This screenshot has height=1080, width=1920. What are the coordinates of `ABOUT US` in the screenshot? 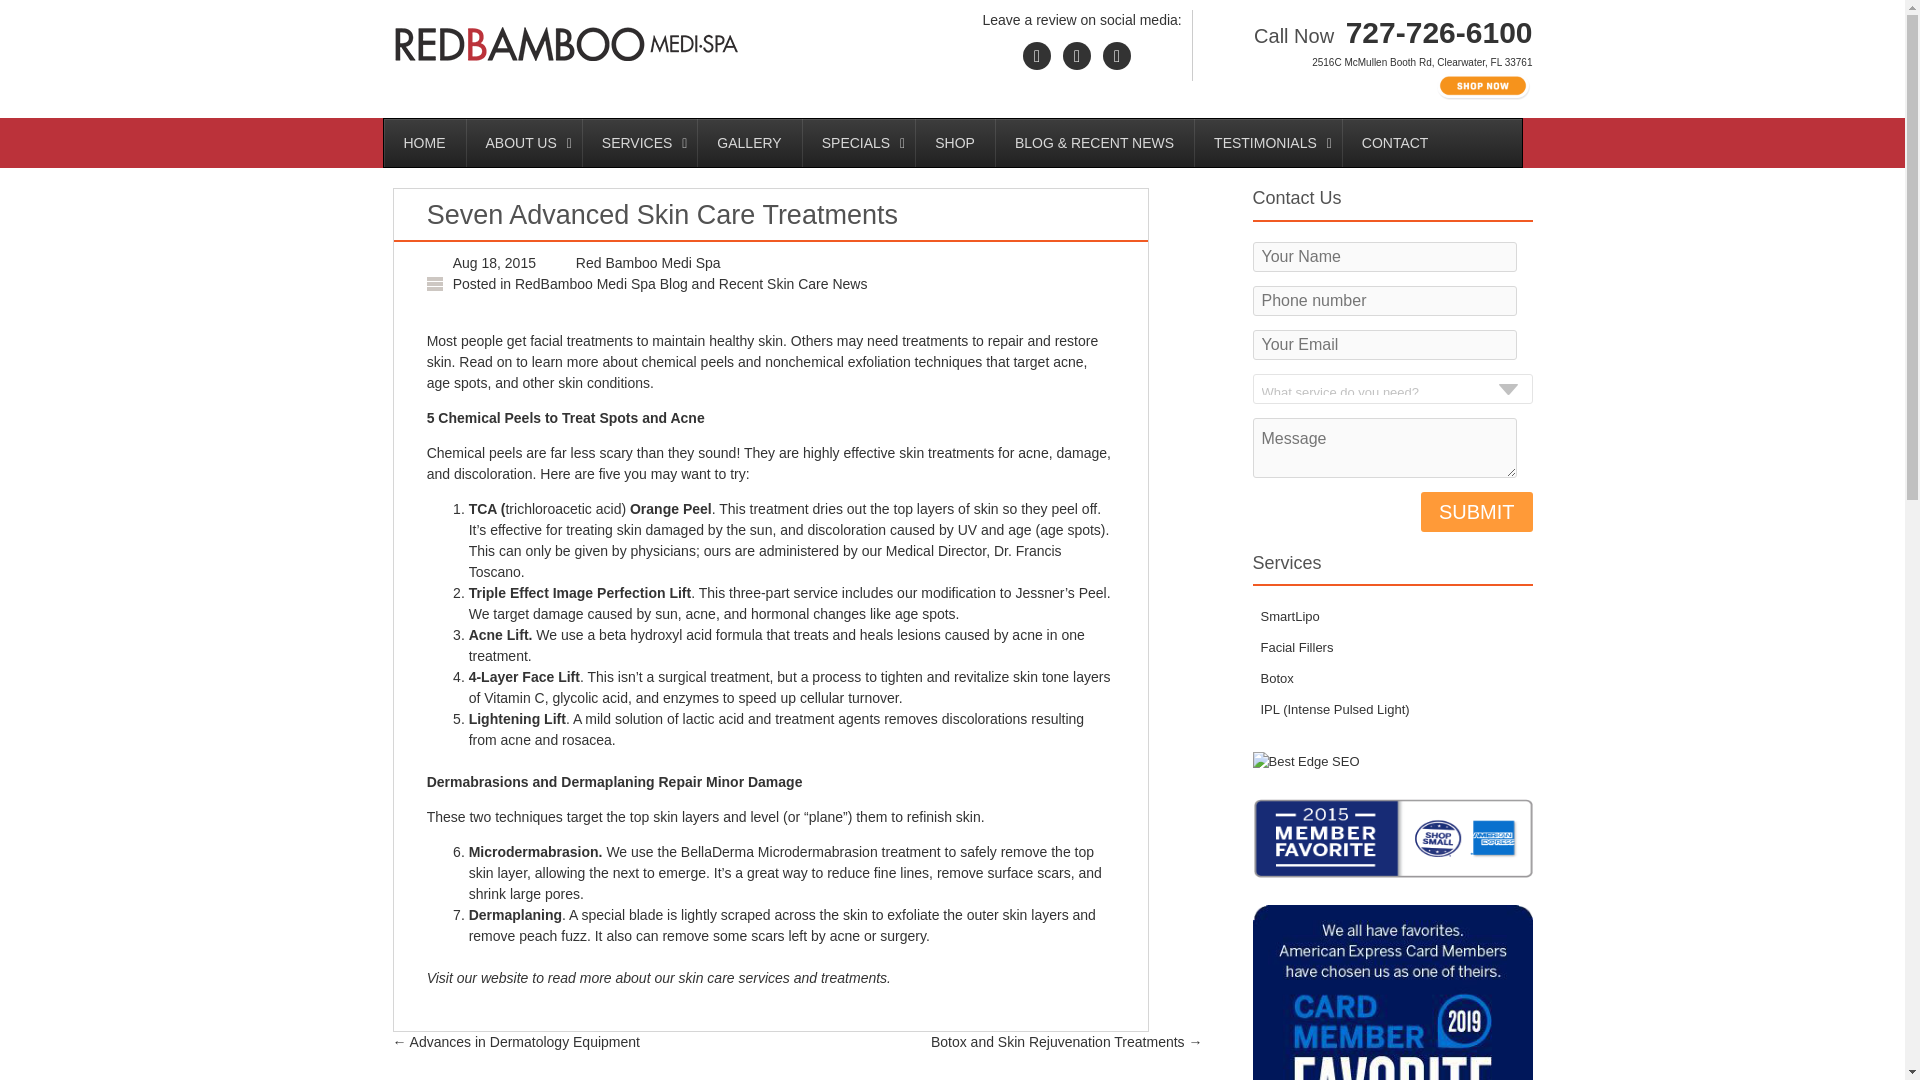 It's located at (524, 142).